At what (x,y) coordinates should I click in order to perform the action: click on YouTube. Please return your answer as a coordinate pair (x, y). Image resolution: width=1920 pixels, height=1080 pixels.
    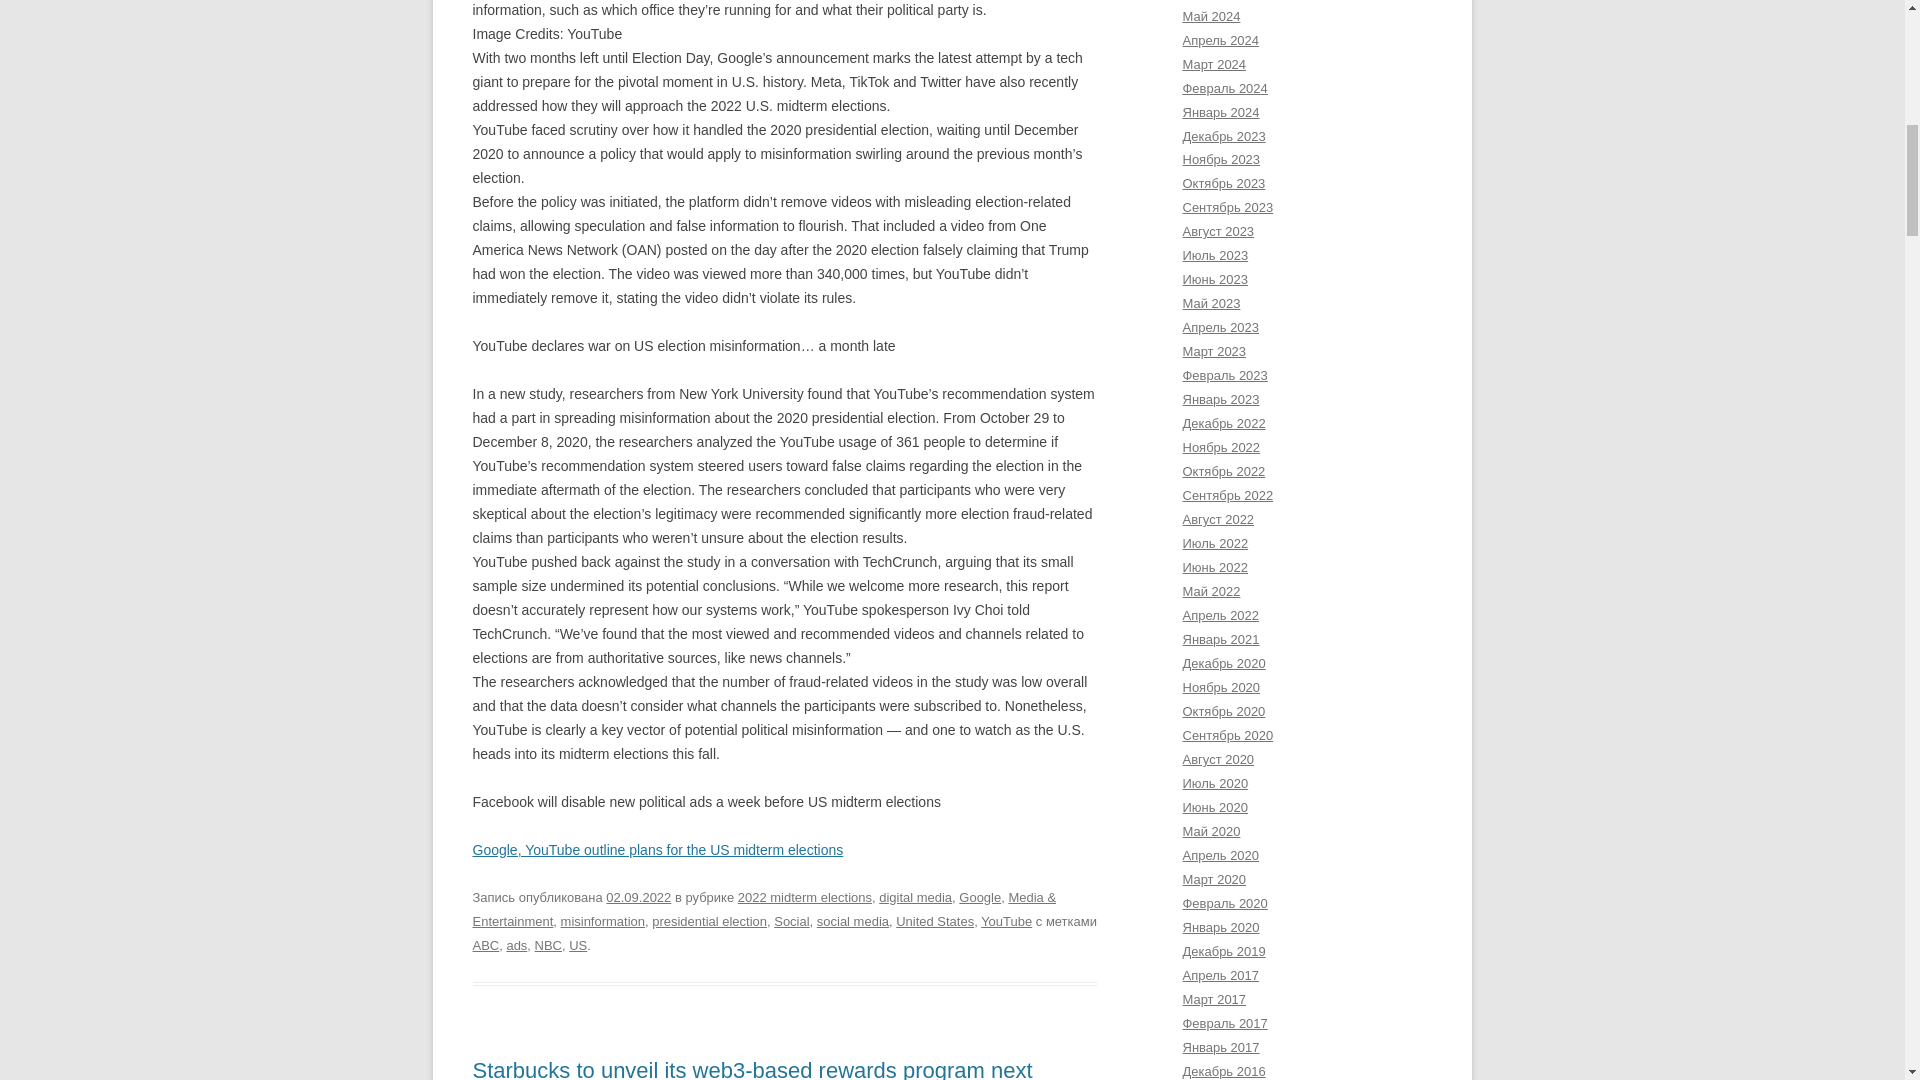
    Looking at the image, I should click on (1006, 920).